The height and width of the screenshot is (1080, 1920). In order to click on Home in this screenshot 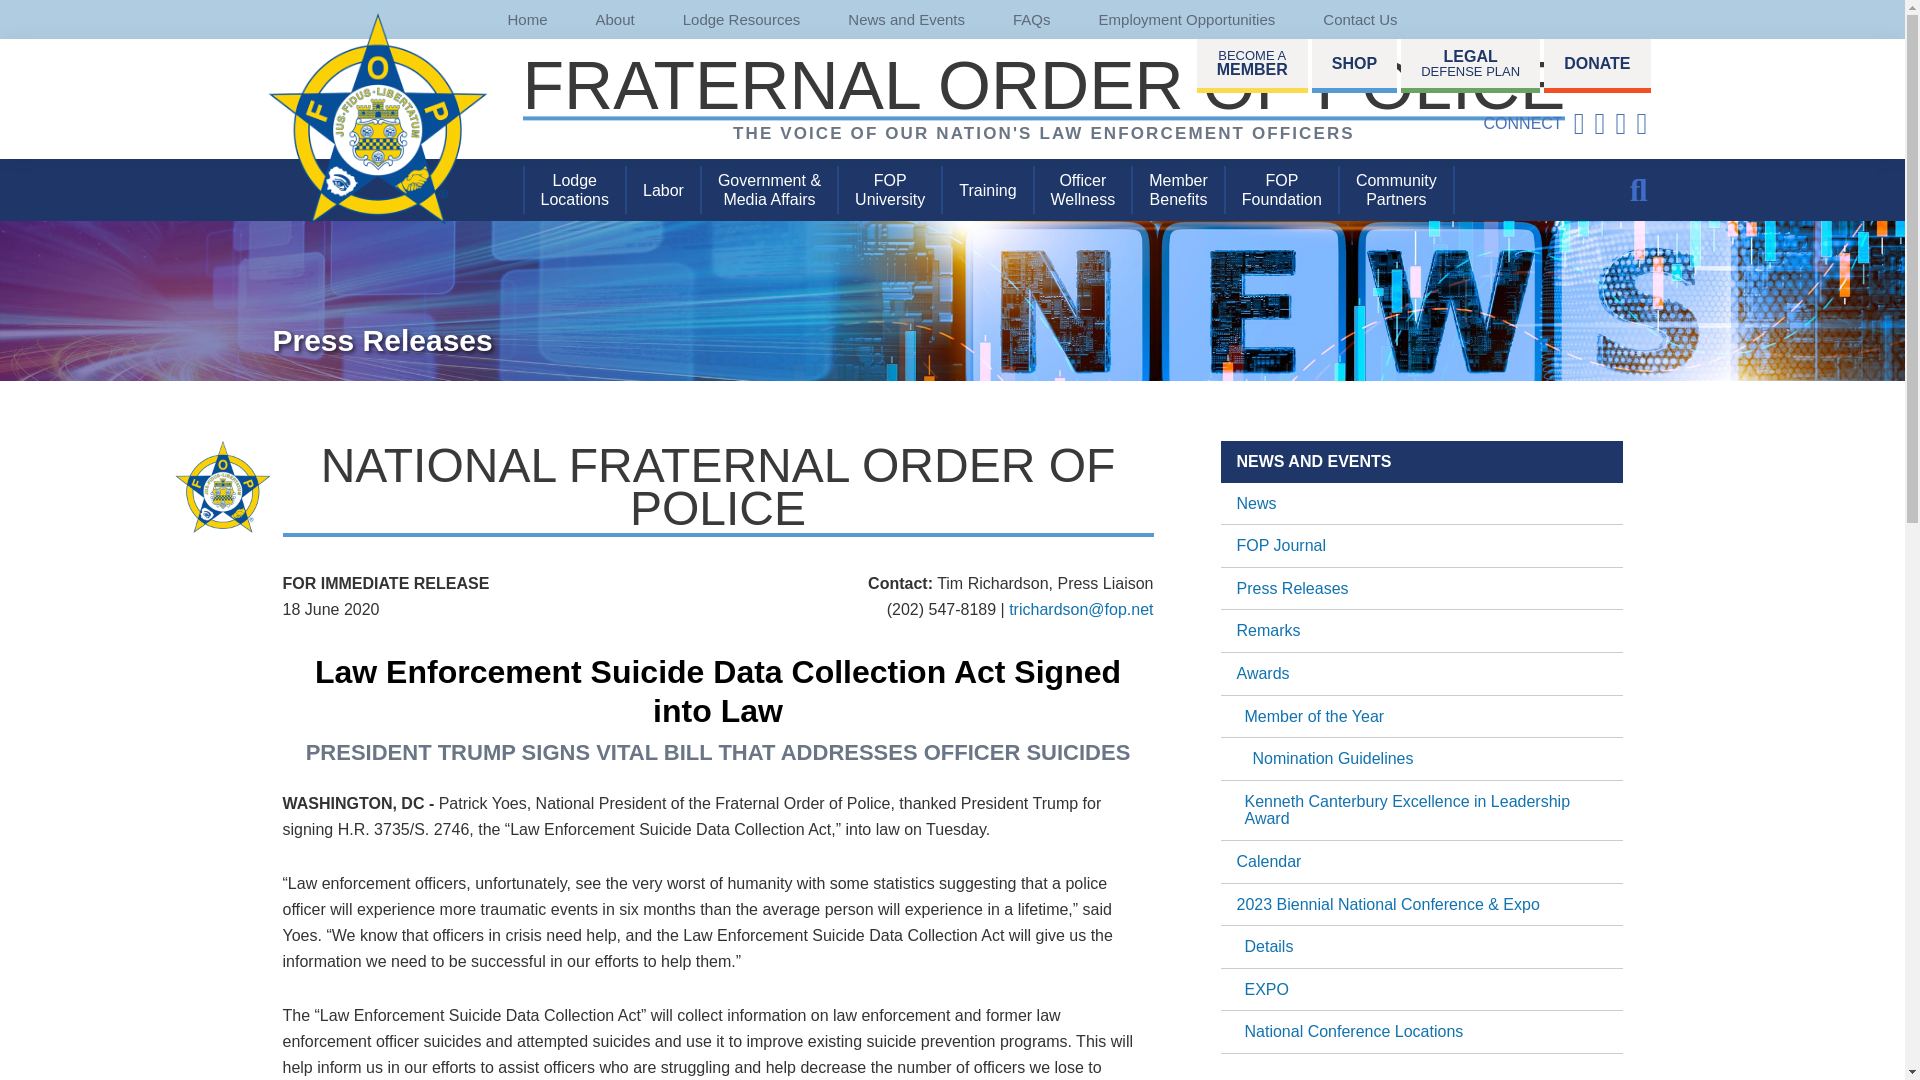, I will do `click(528, 19)`.